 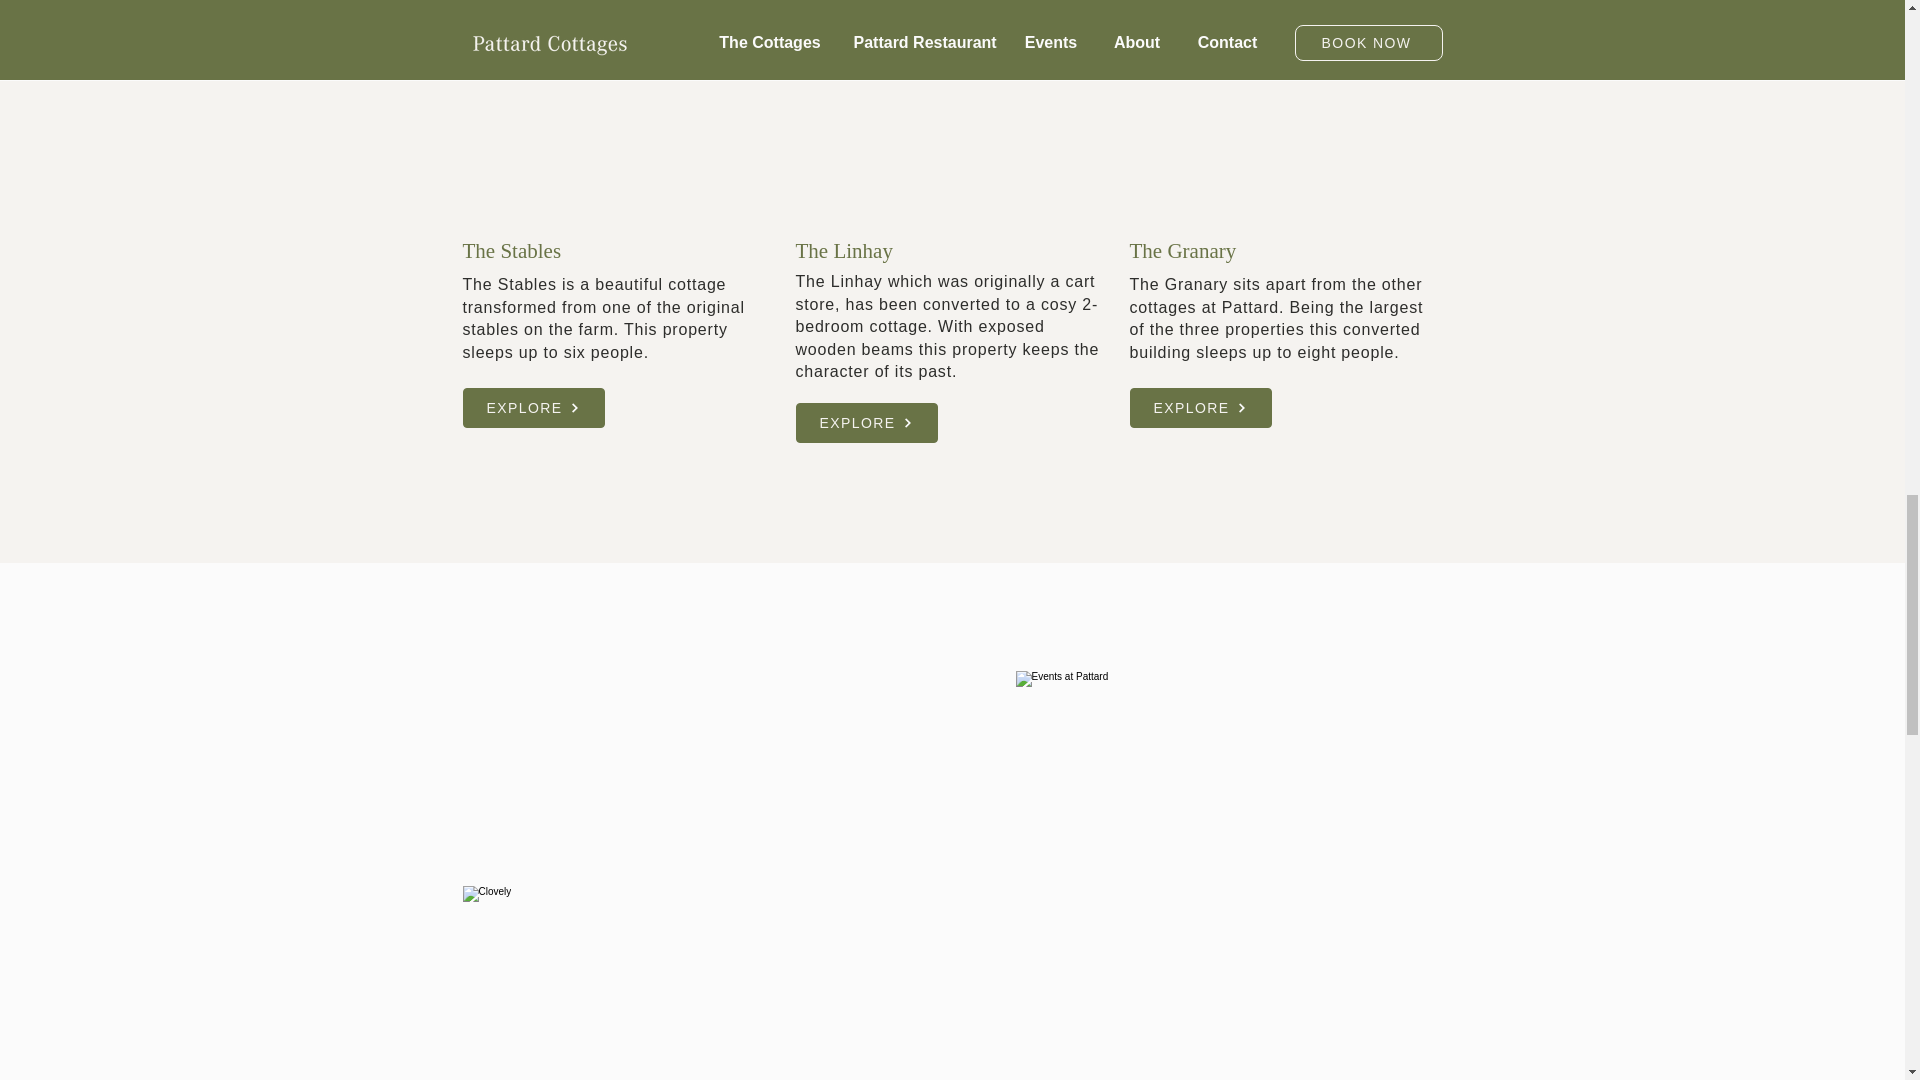 I want to click on EXPLORE, so click(x=533, y=407).